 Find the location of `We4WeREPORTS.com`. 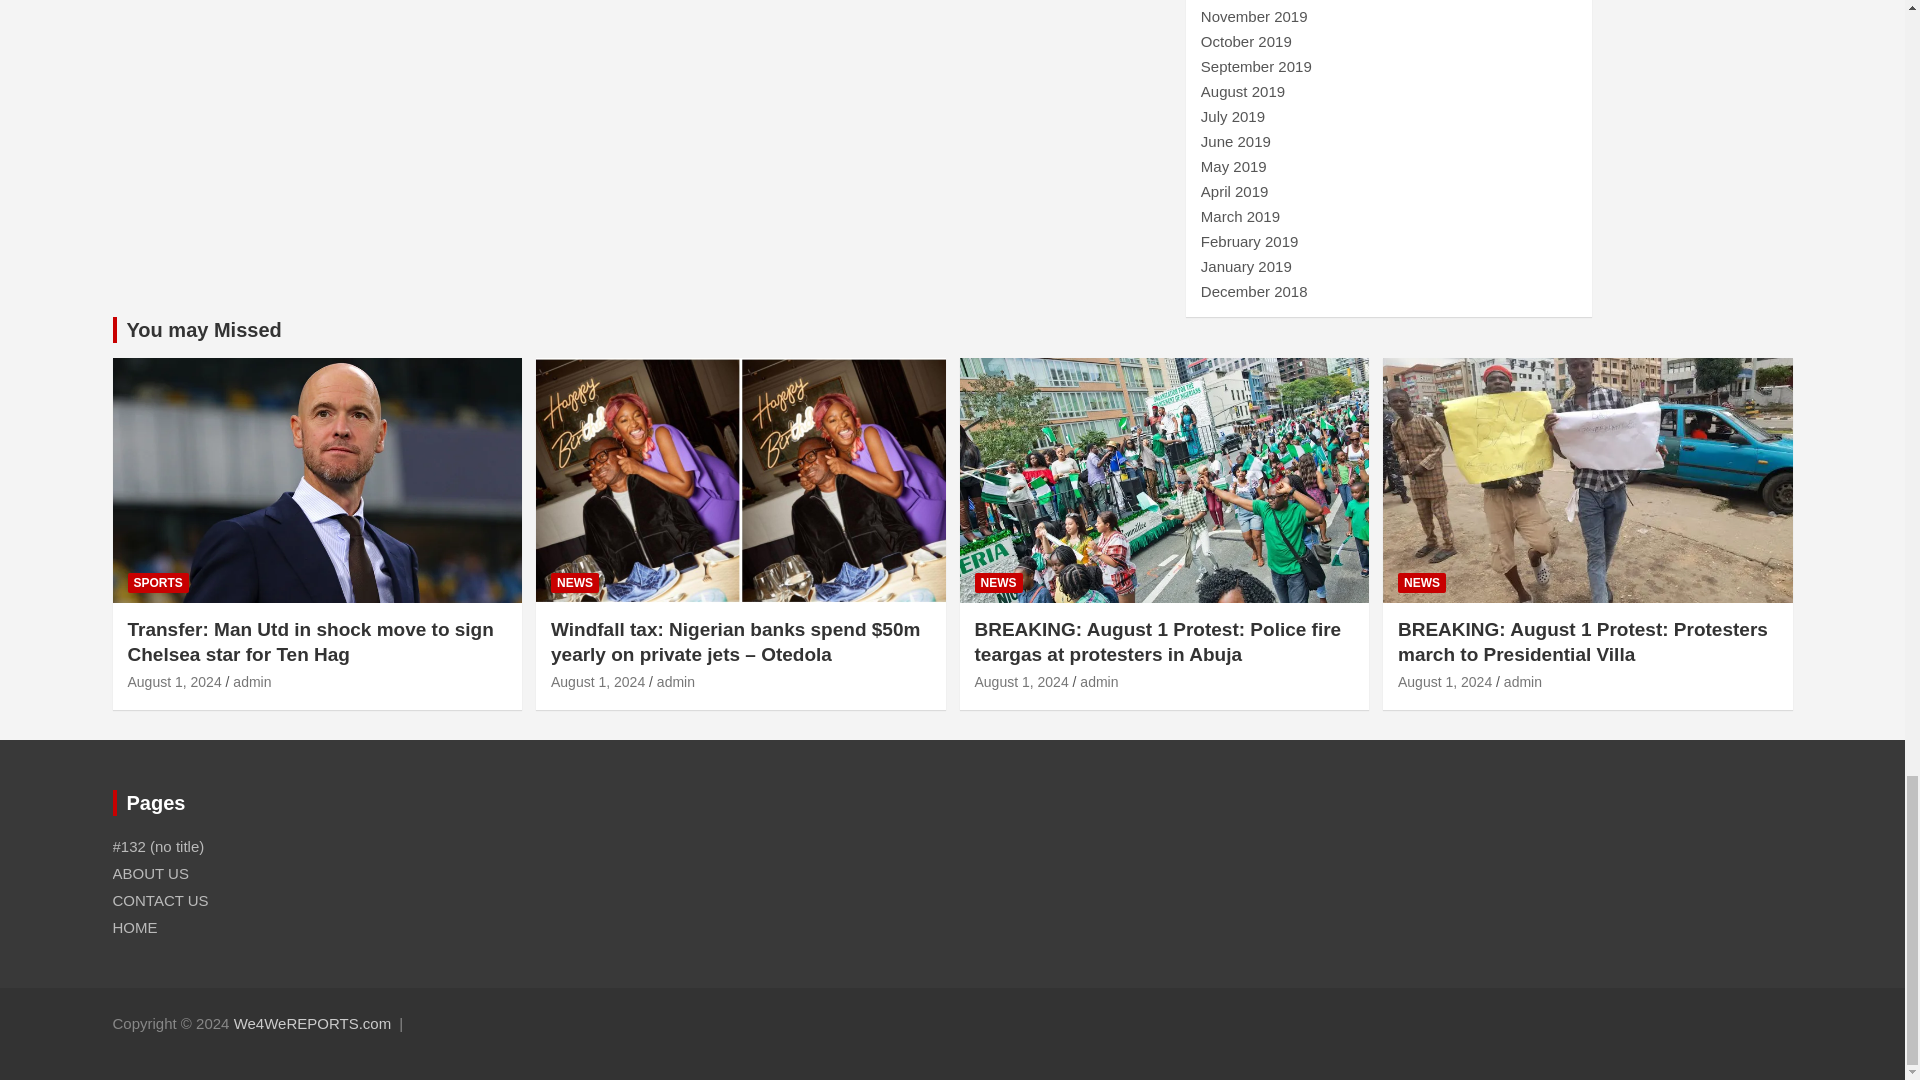

We4WeREPORTS.com is located at coordinates (312, 1024).